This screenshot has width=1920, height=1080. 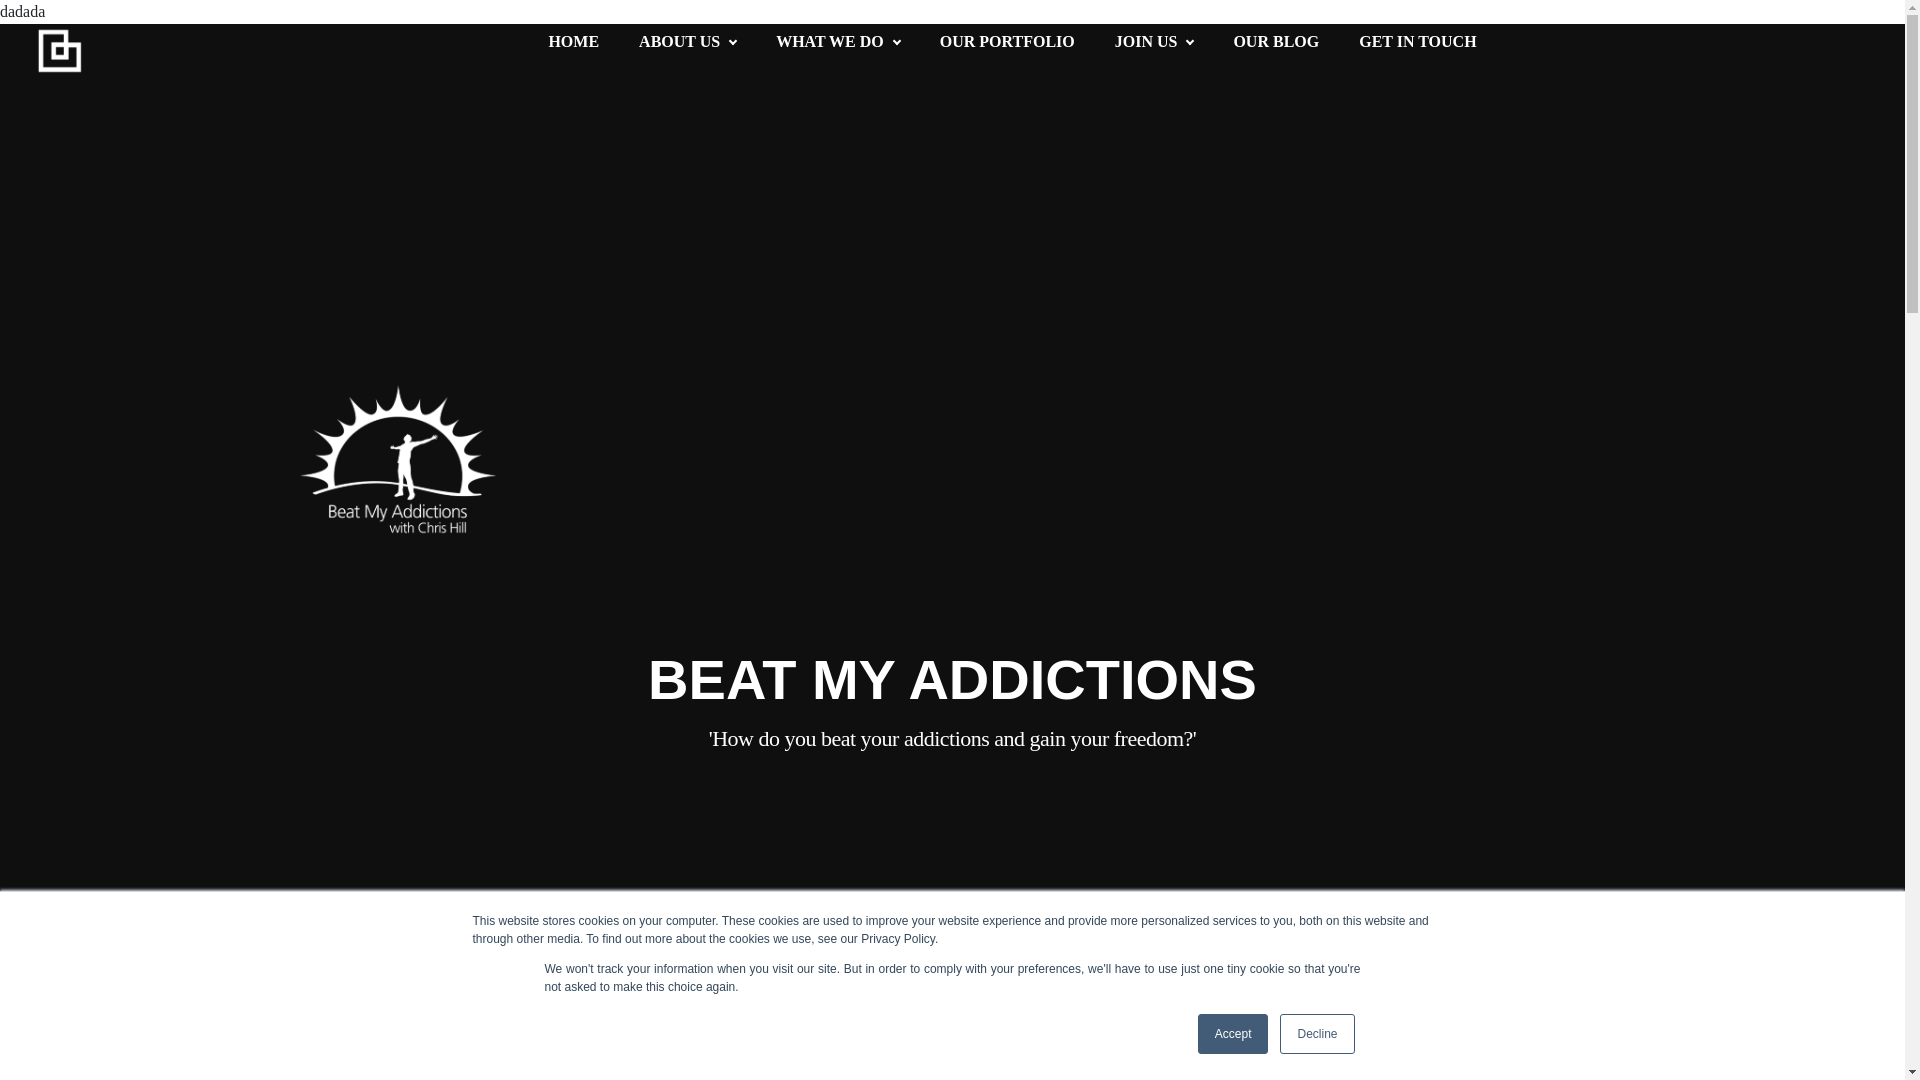 What do you see at coordinates (1008, 42) in the screenshot?
I see `OUR PORTFOLIO` at bounding box center [1008, 42].